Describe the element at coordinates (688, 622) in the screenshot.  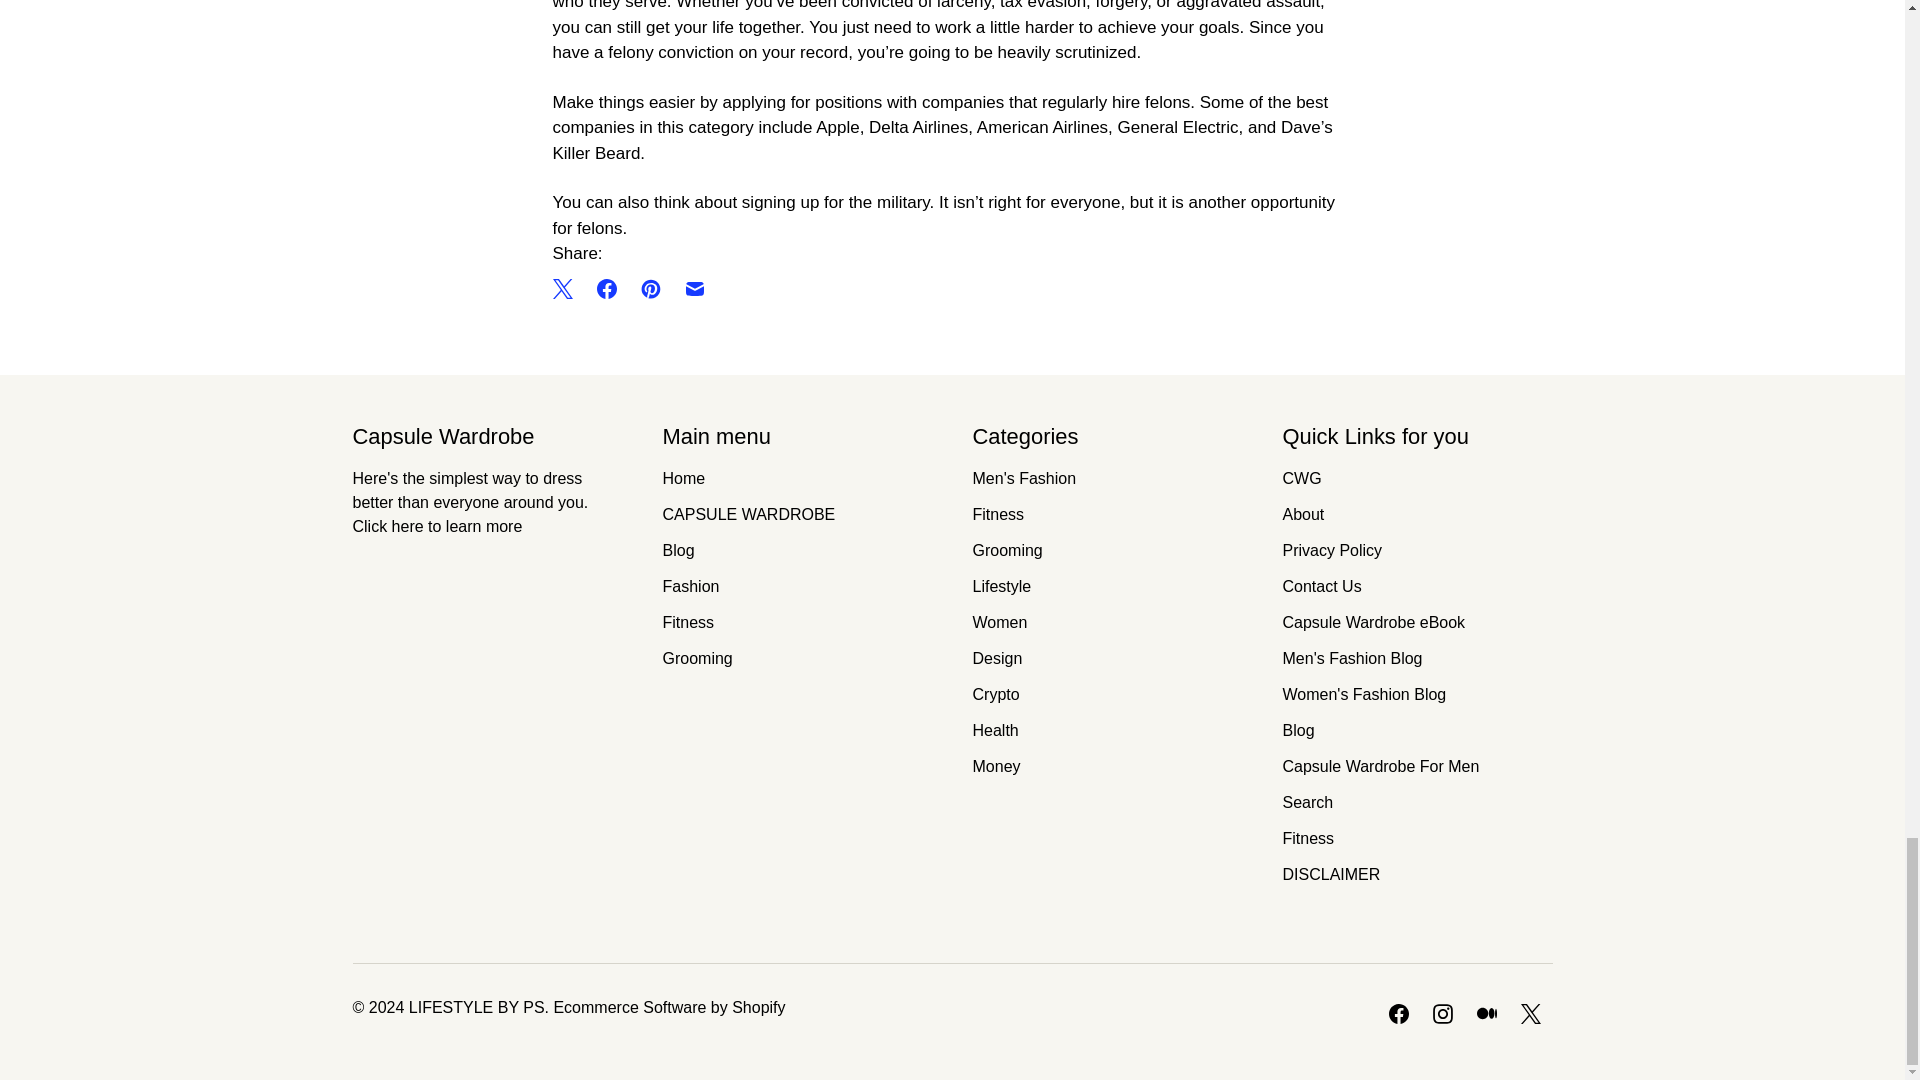
I see `Fitness` at that location.